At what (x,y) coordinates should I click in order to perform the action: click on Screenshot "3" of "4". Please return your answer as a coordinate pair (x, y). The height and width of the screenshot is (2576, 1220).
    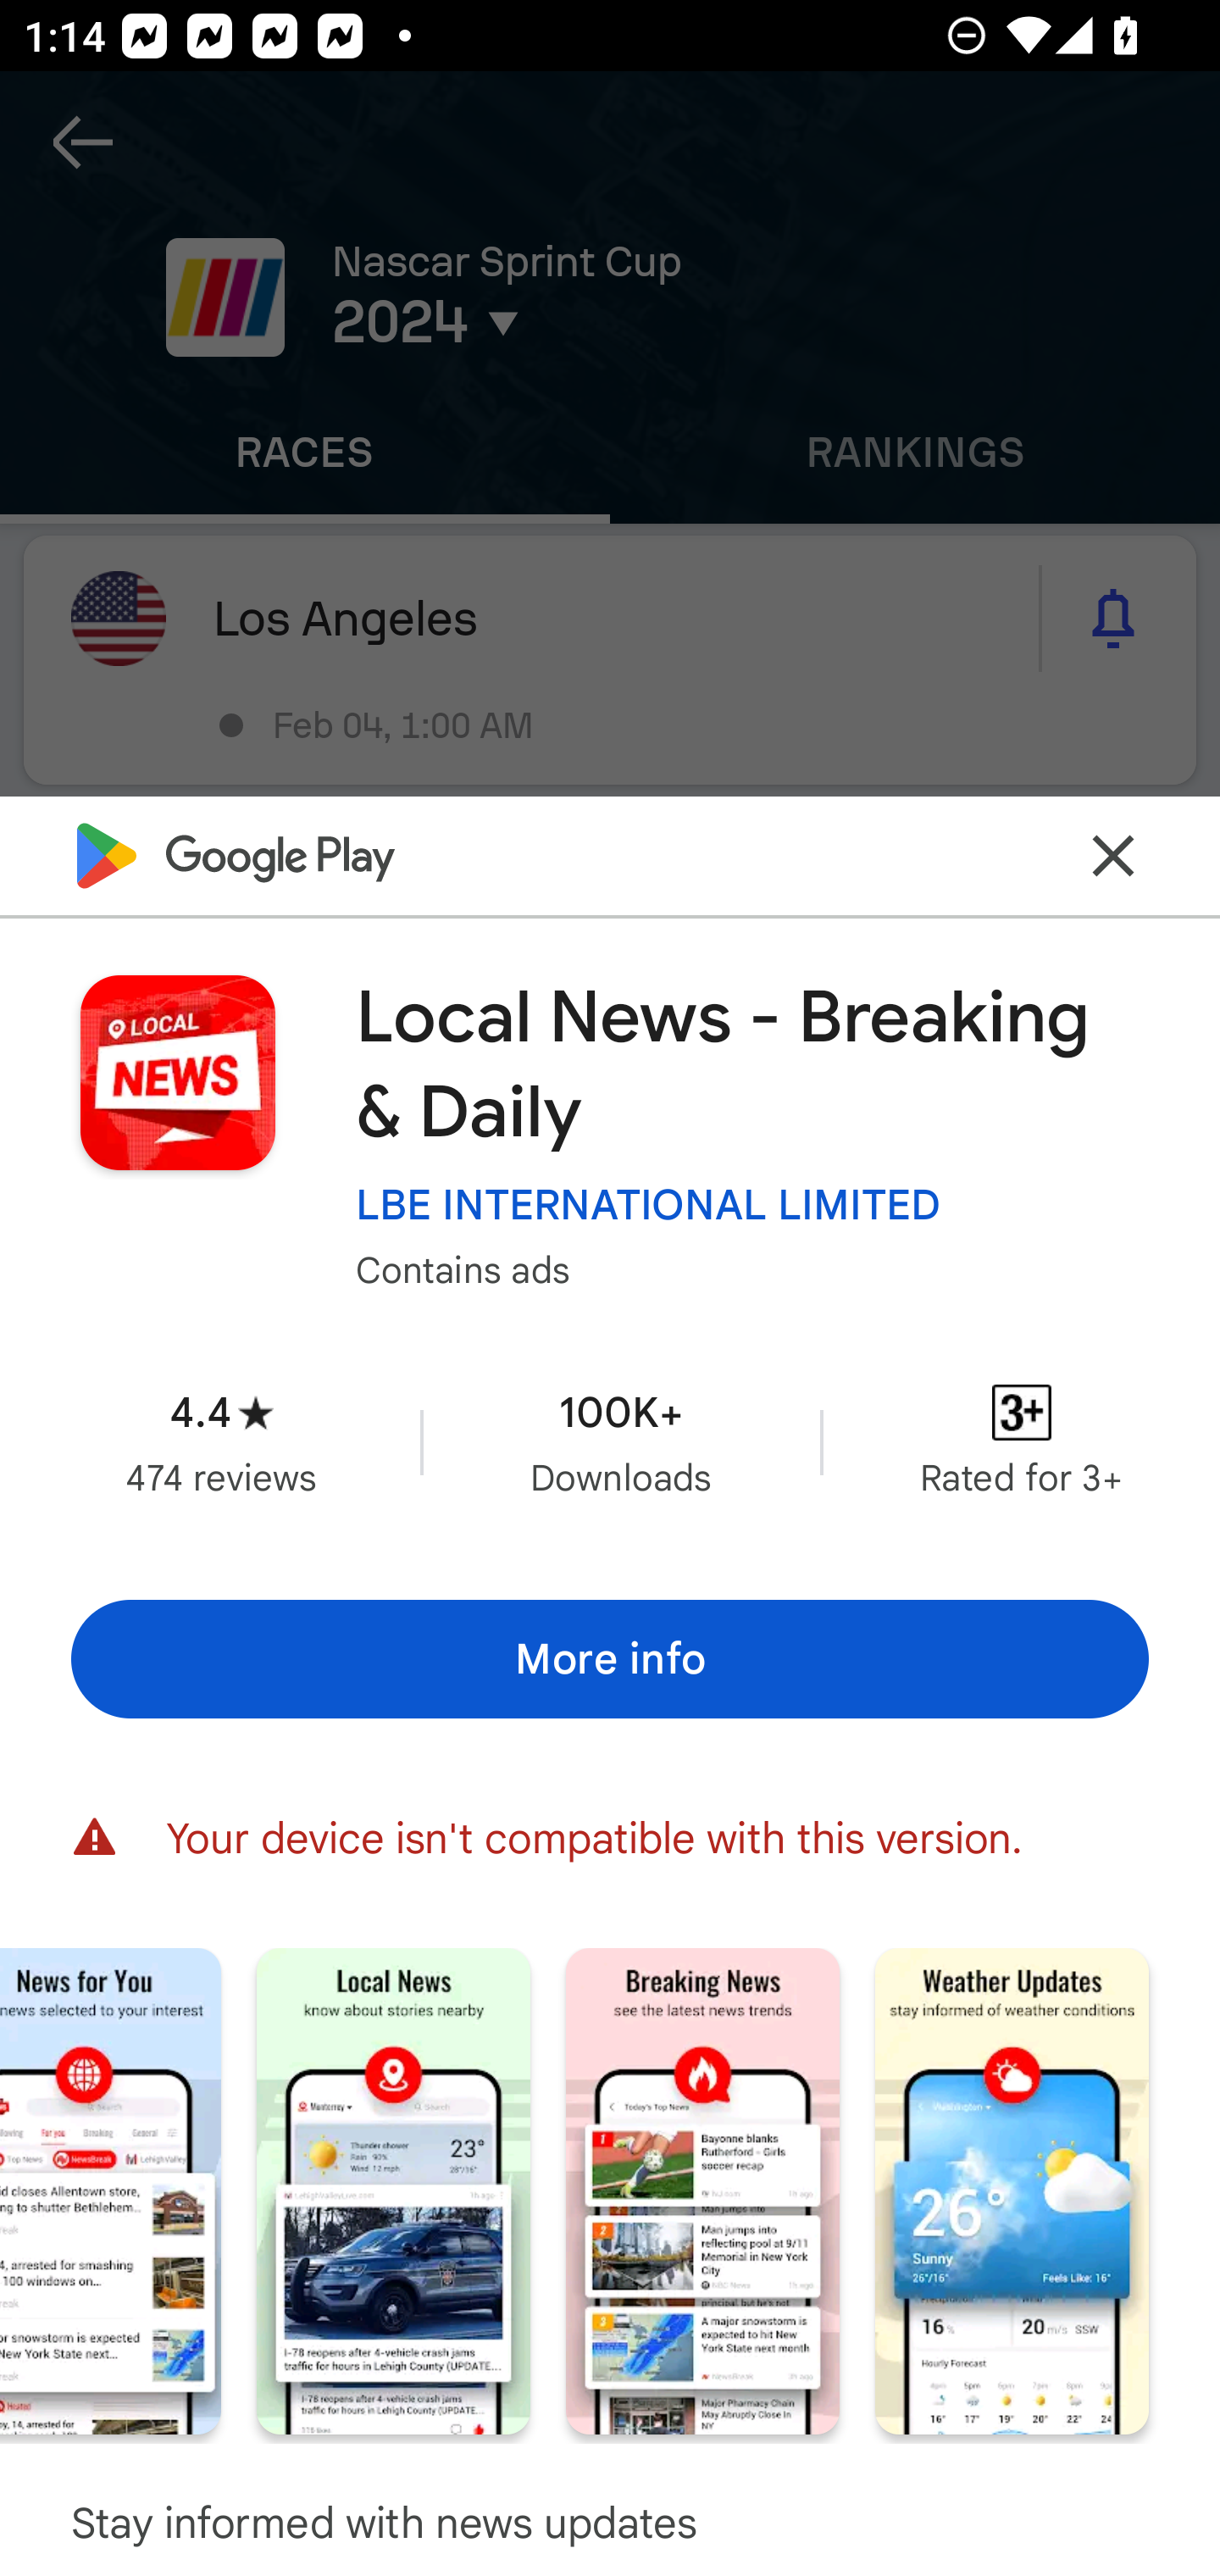
    Looking at the image, I should click on (702, 2190).